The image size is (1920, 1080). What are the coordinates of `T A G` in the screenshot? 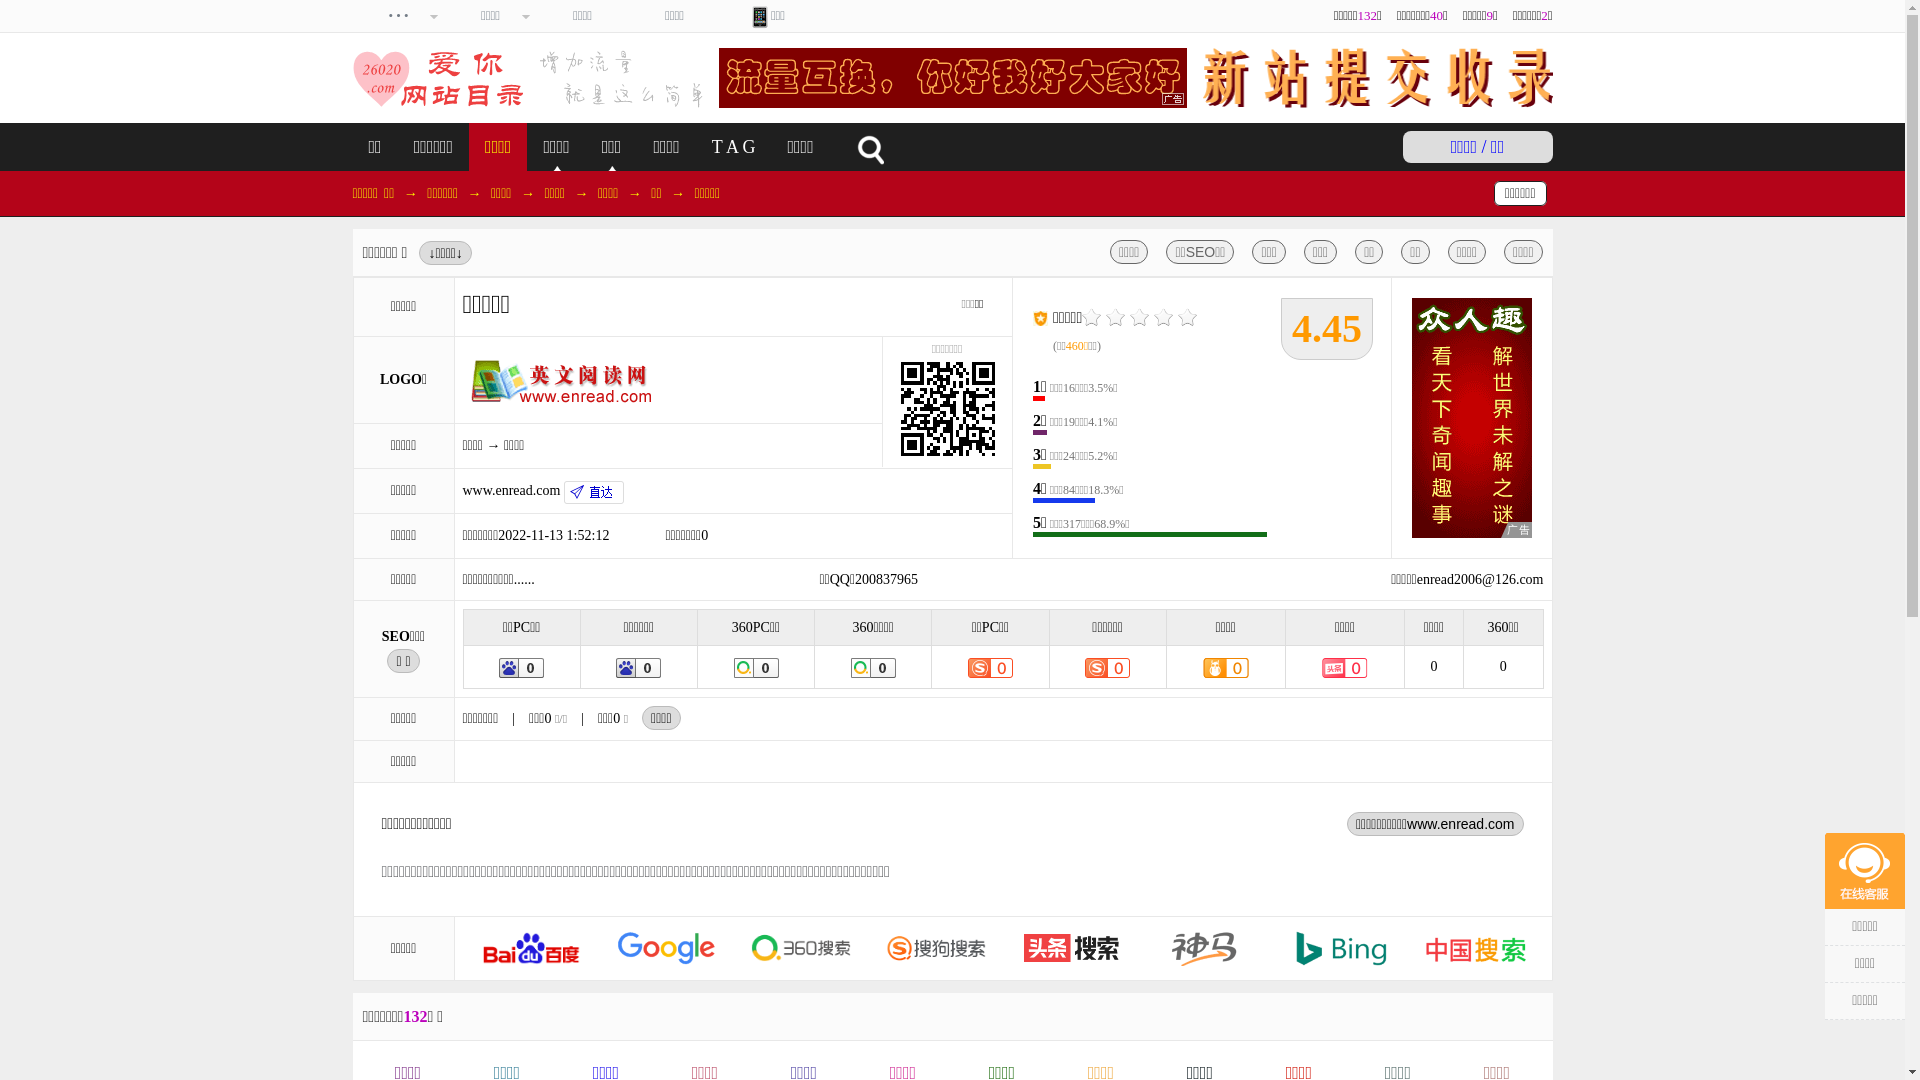 It's located at (734, 147).